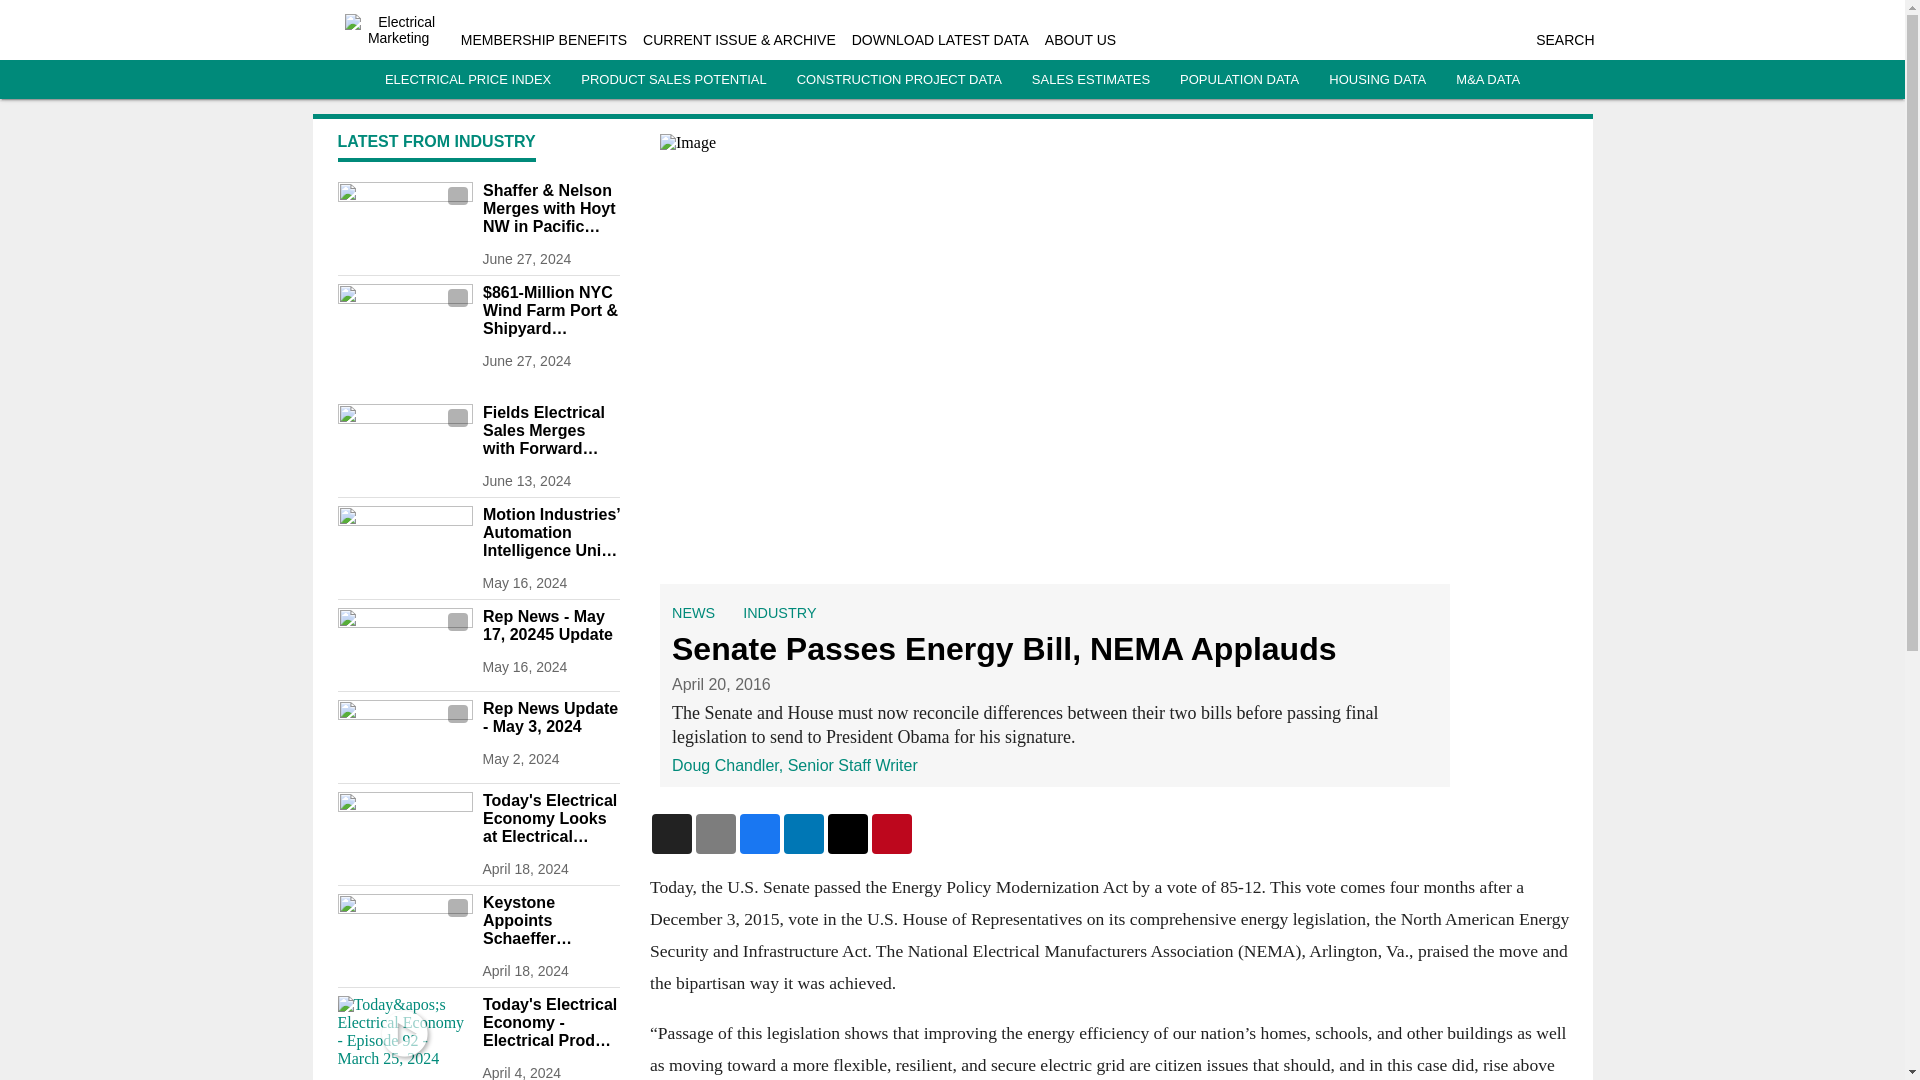 The image size is (1920, 1080). What do you see at coordinates (544, 40) in the screenshot?
I see `MEMBERSHIP BENEFITS` at bounding box center [544, 40].